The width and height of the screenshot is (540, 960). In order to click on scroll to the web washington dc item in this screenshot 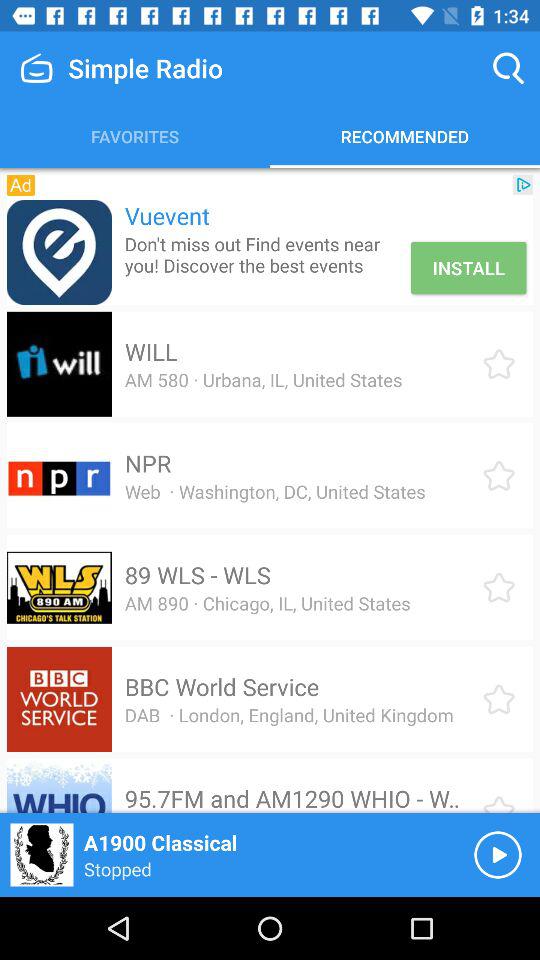, I will do `click(274, 491)`.